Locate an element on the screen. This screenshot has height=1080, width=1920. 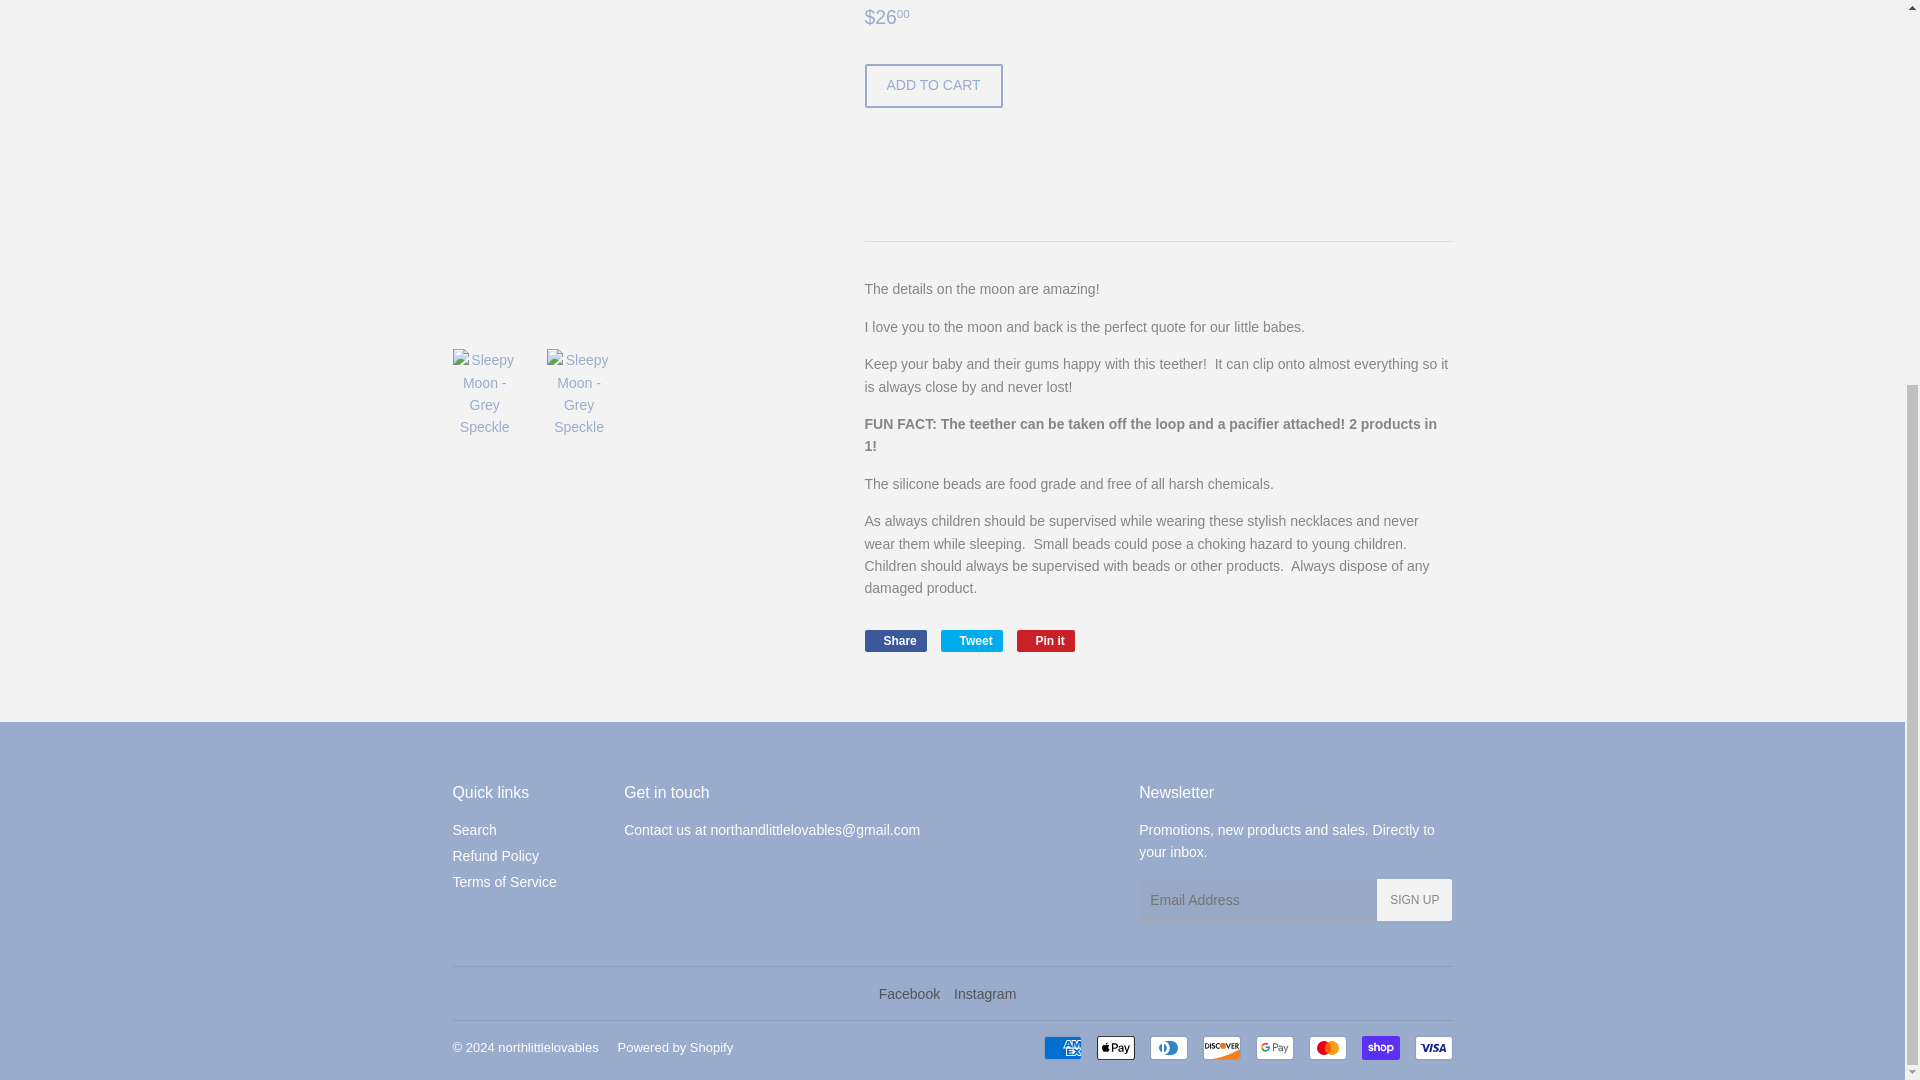
Diners Club is located at coordinates (1169, 1047).